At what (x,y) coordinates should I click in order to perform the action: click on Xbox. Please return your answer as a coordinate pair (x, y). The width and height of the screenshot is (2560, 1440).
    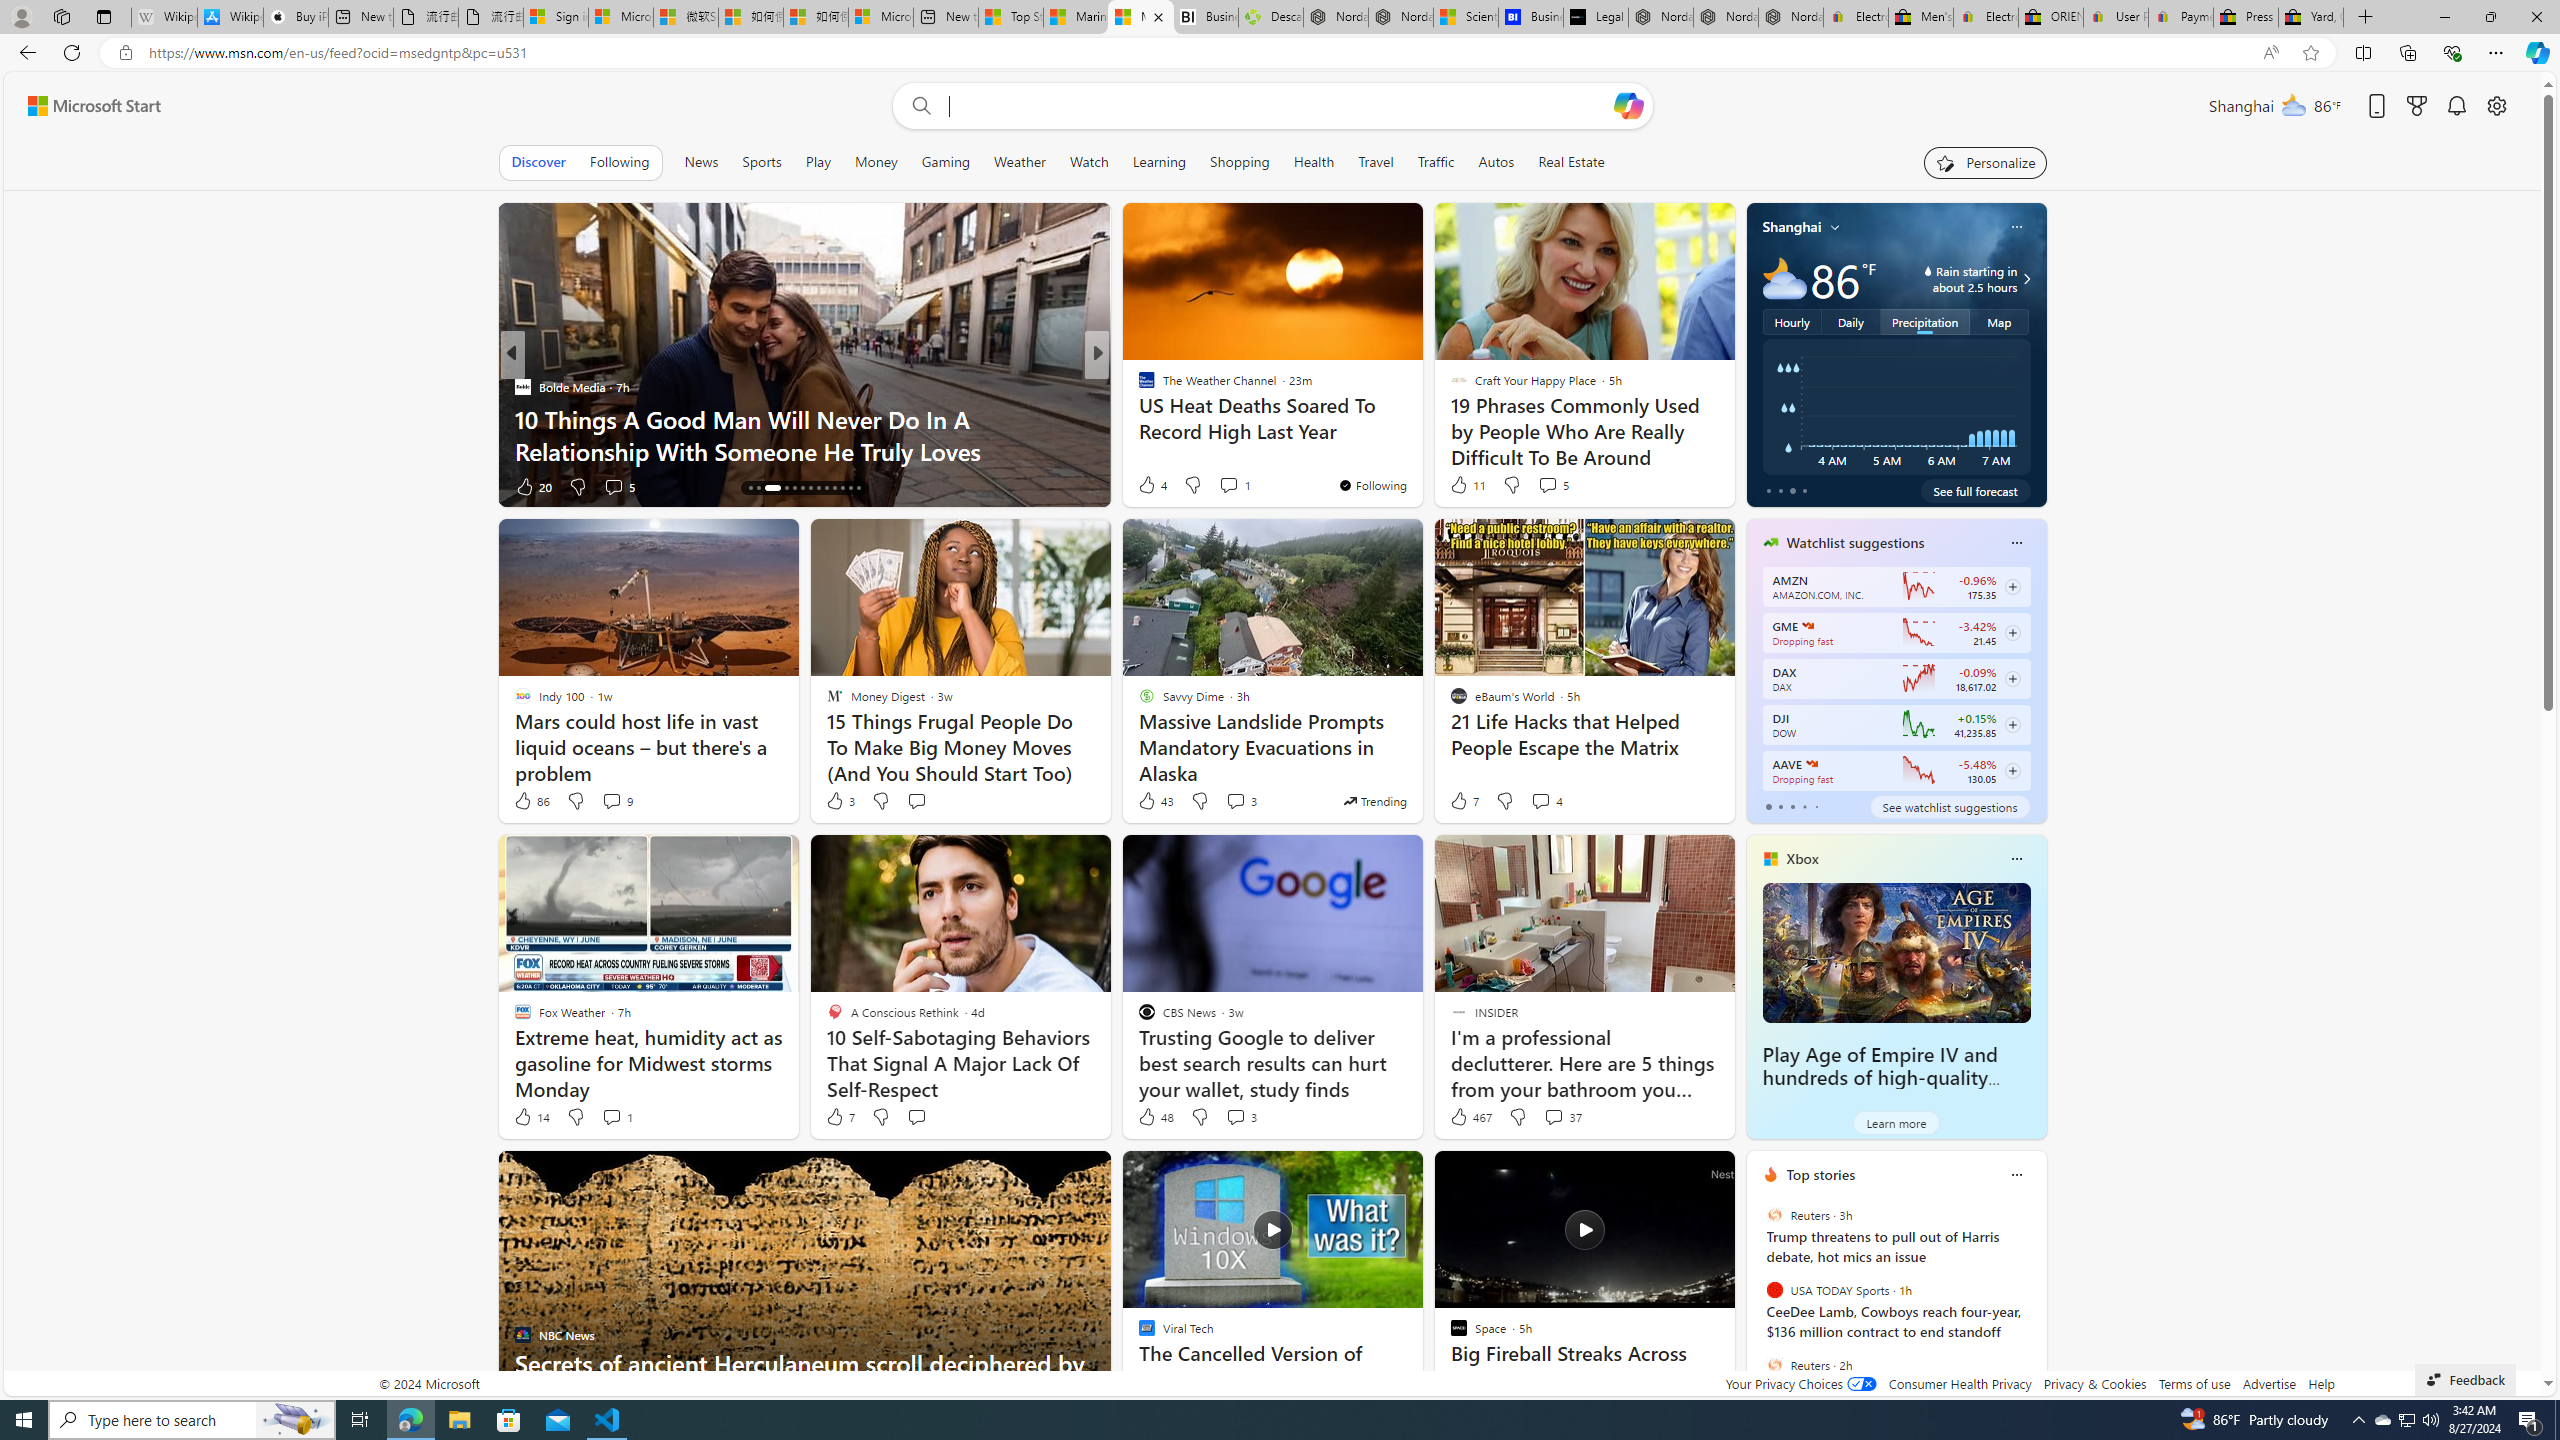
    Looking at the image, I should click on (1803, 858).